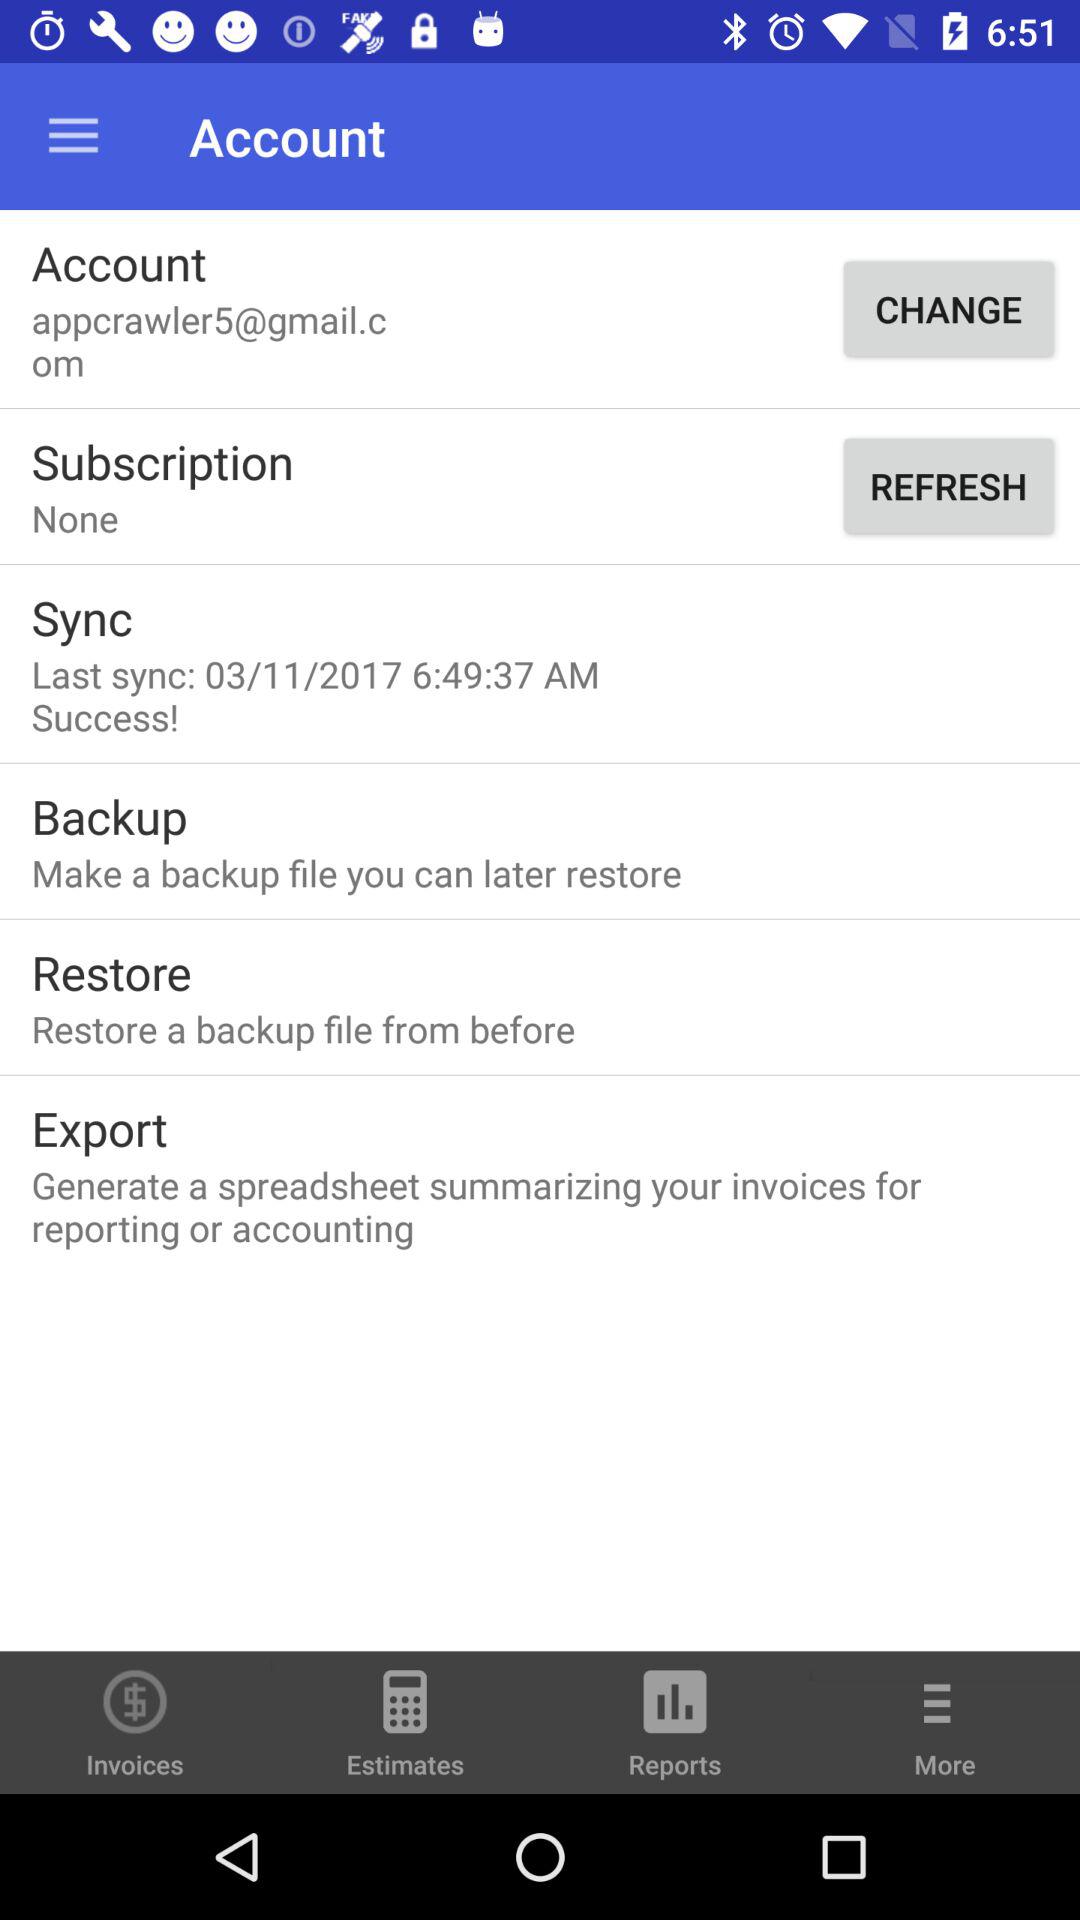 This screenshot has height=1920, width=1080. I want to click on launch item above account icon, so click(73, 136).